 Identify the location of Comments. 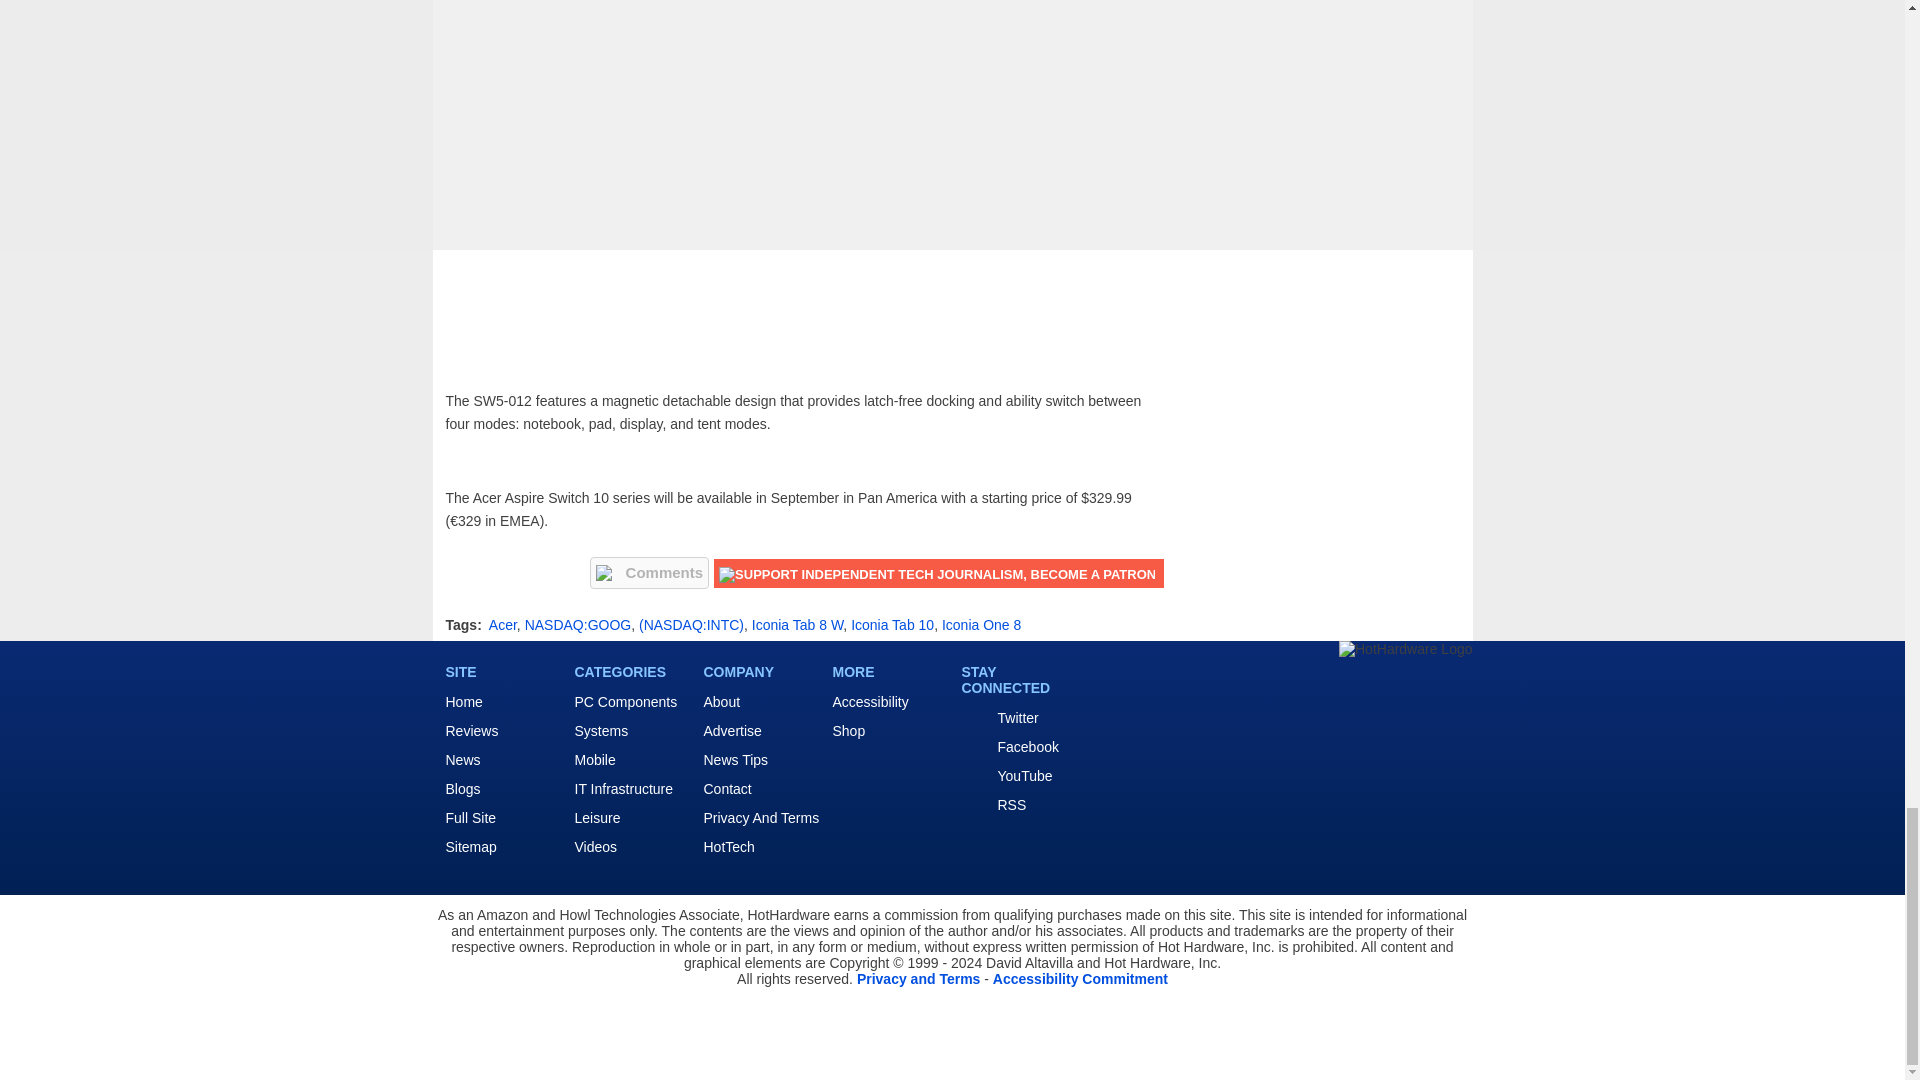
(650, 572).